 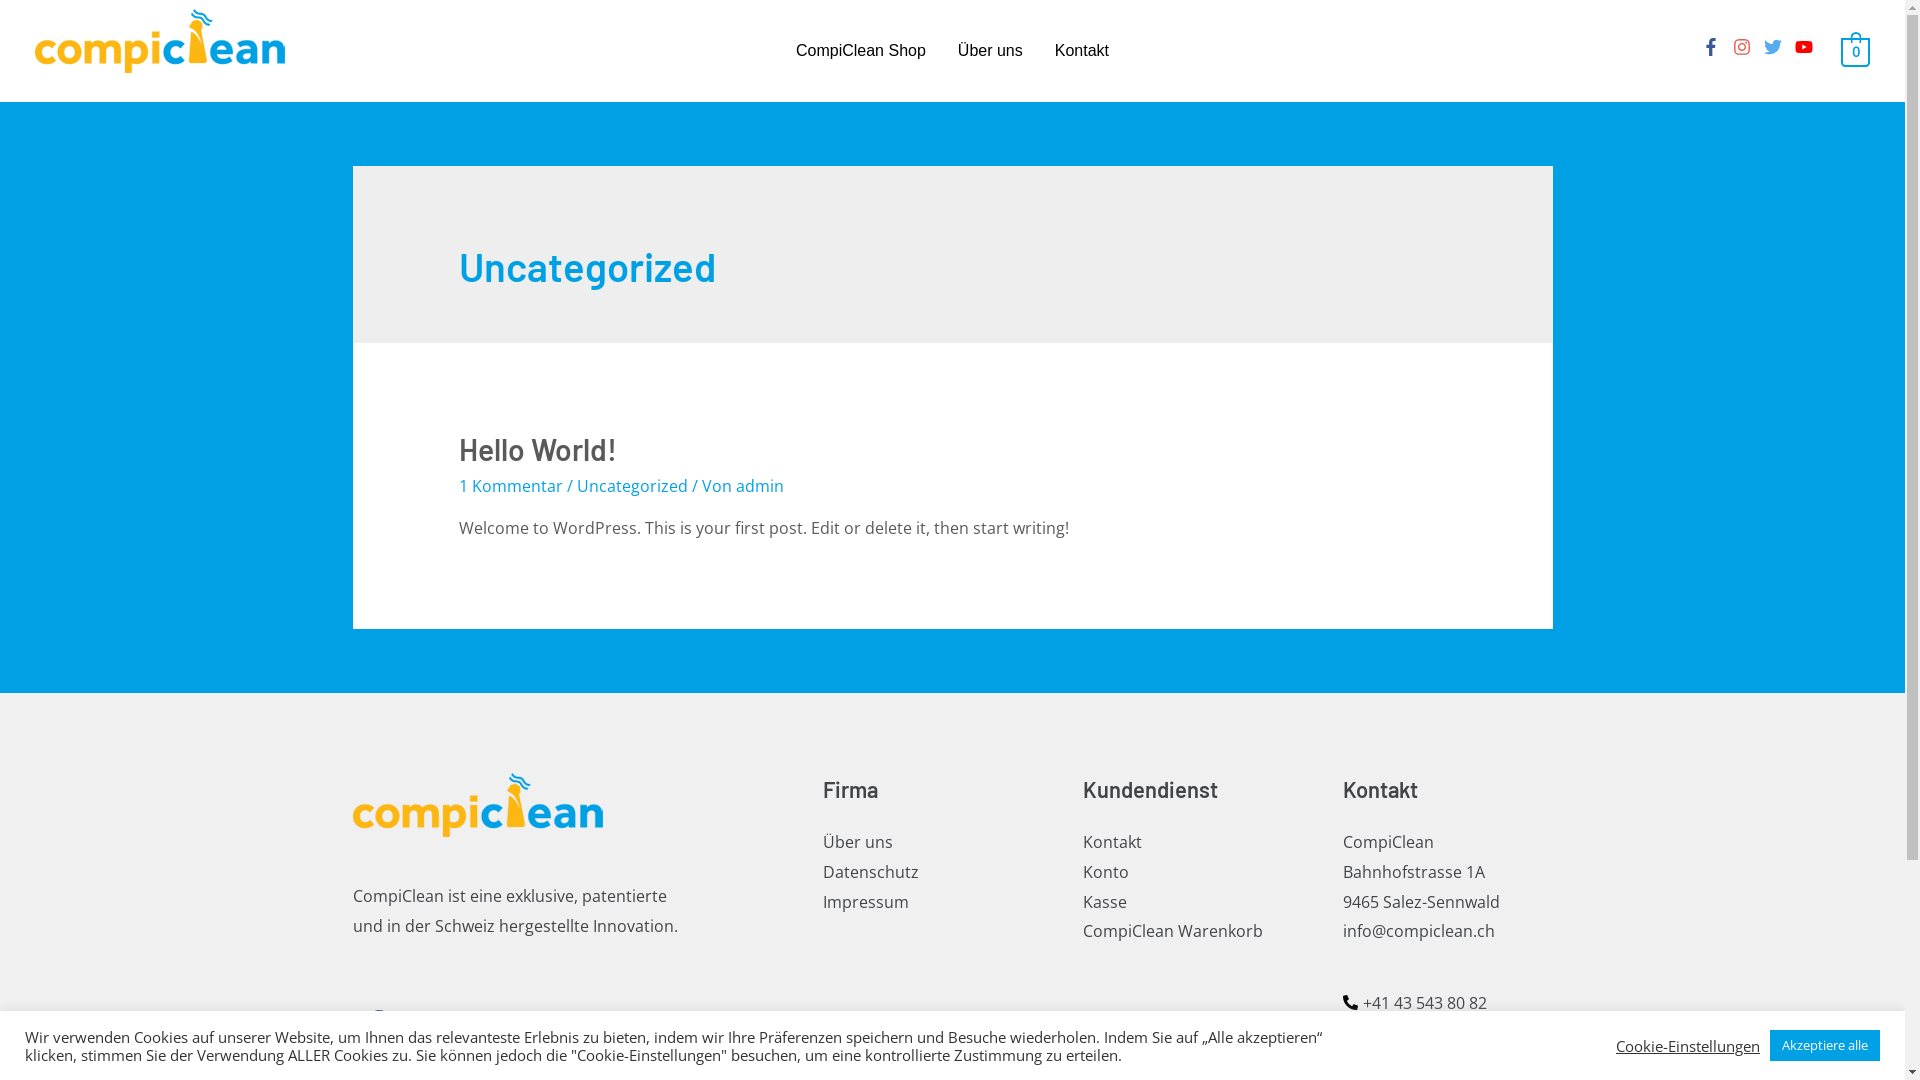 What do you see at coordinates (1413, 872) in the screenshot?
I see `Bahnhofstrasse 1A` at bounding box center [1413, 872].